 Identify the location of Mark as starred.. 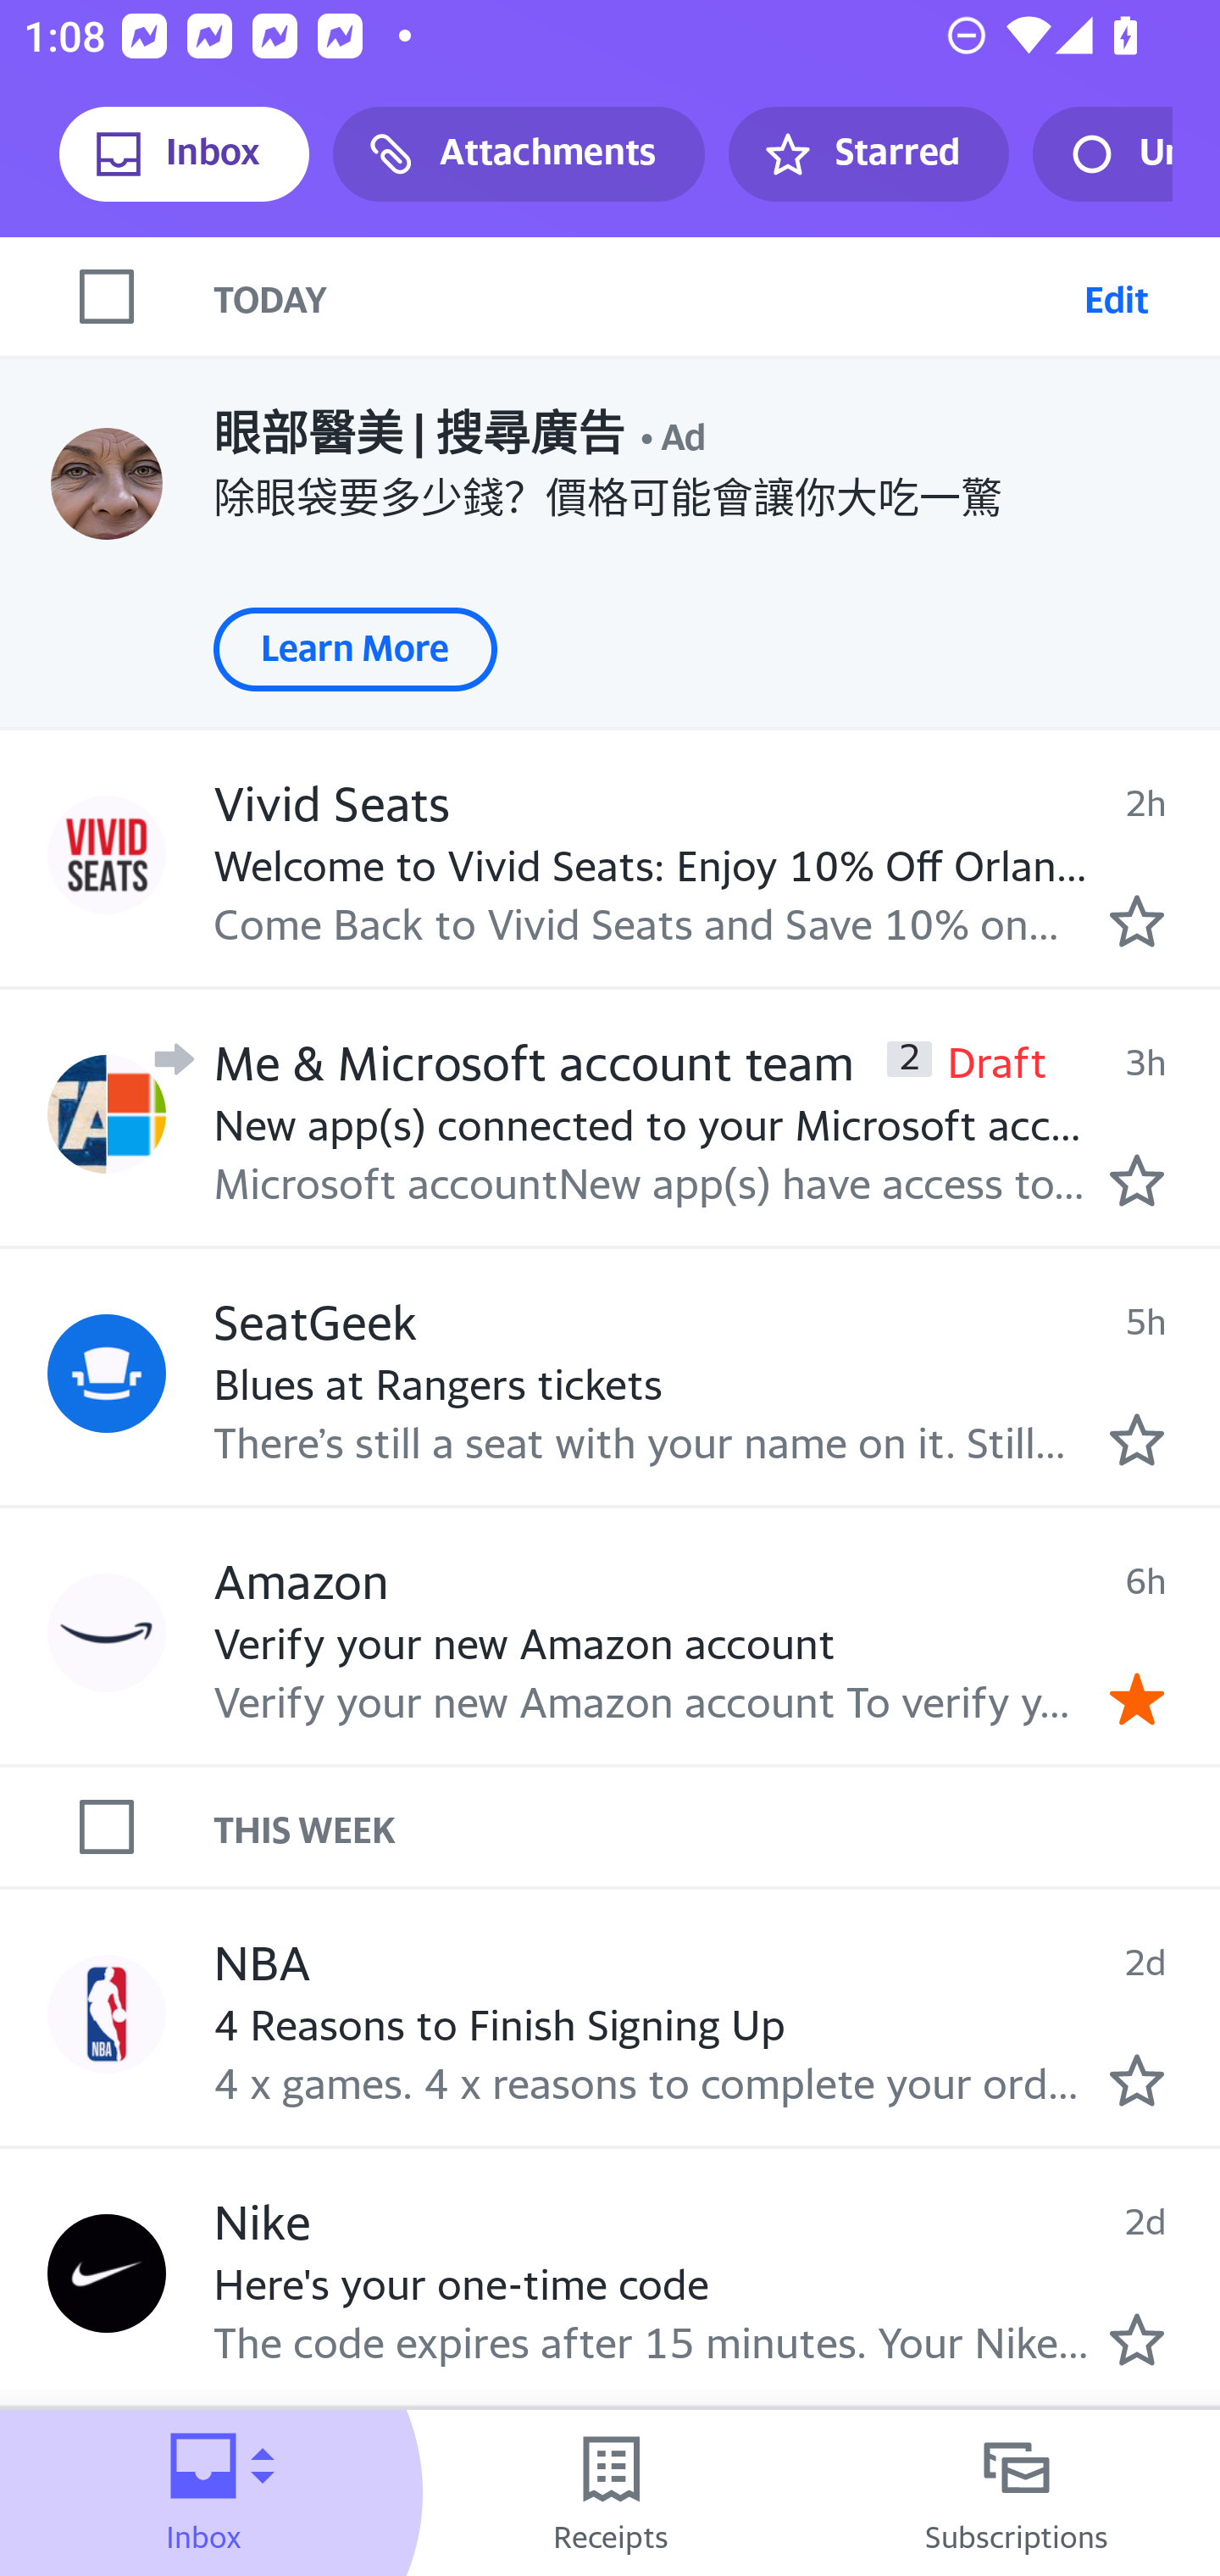
(1137, 1438).